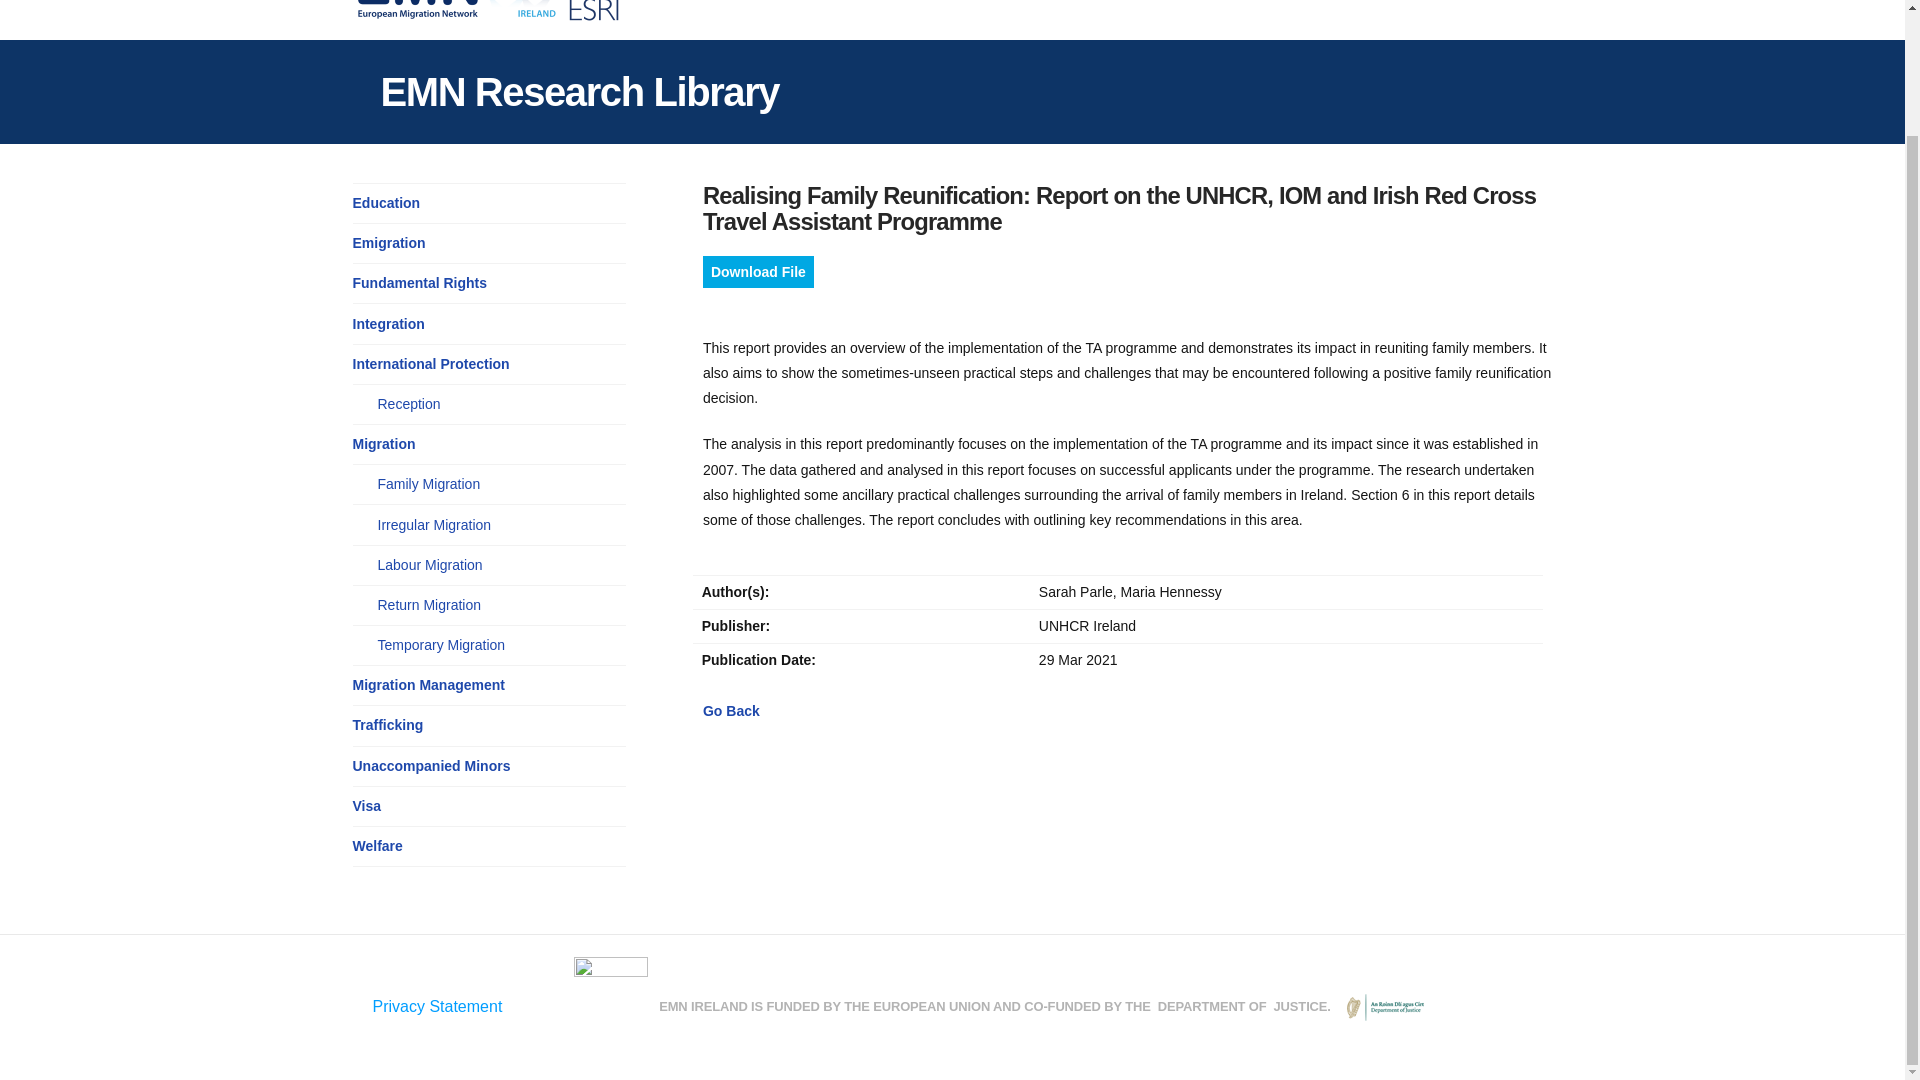 The width and height of the screenshot is (1920, 1080). Describe the element at coordinates (386, 724) in the screenshot. I see `Trafficking` at that location.